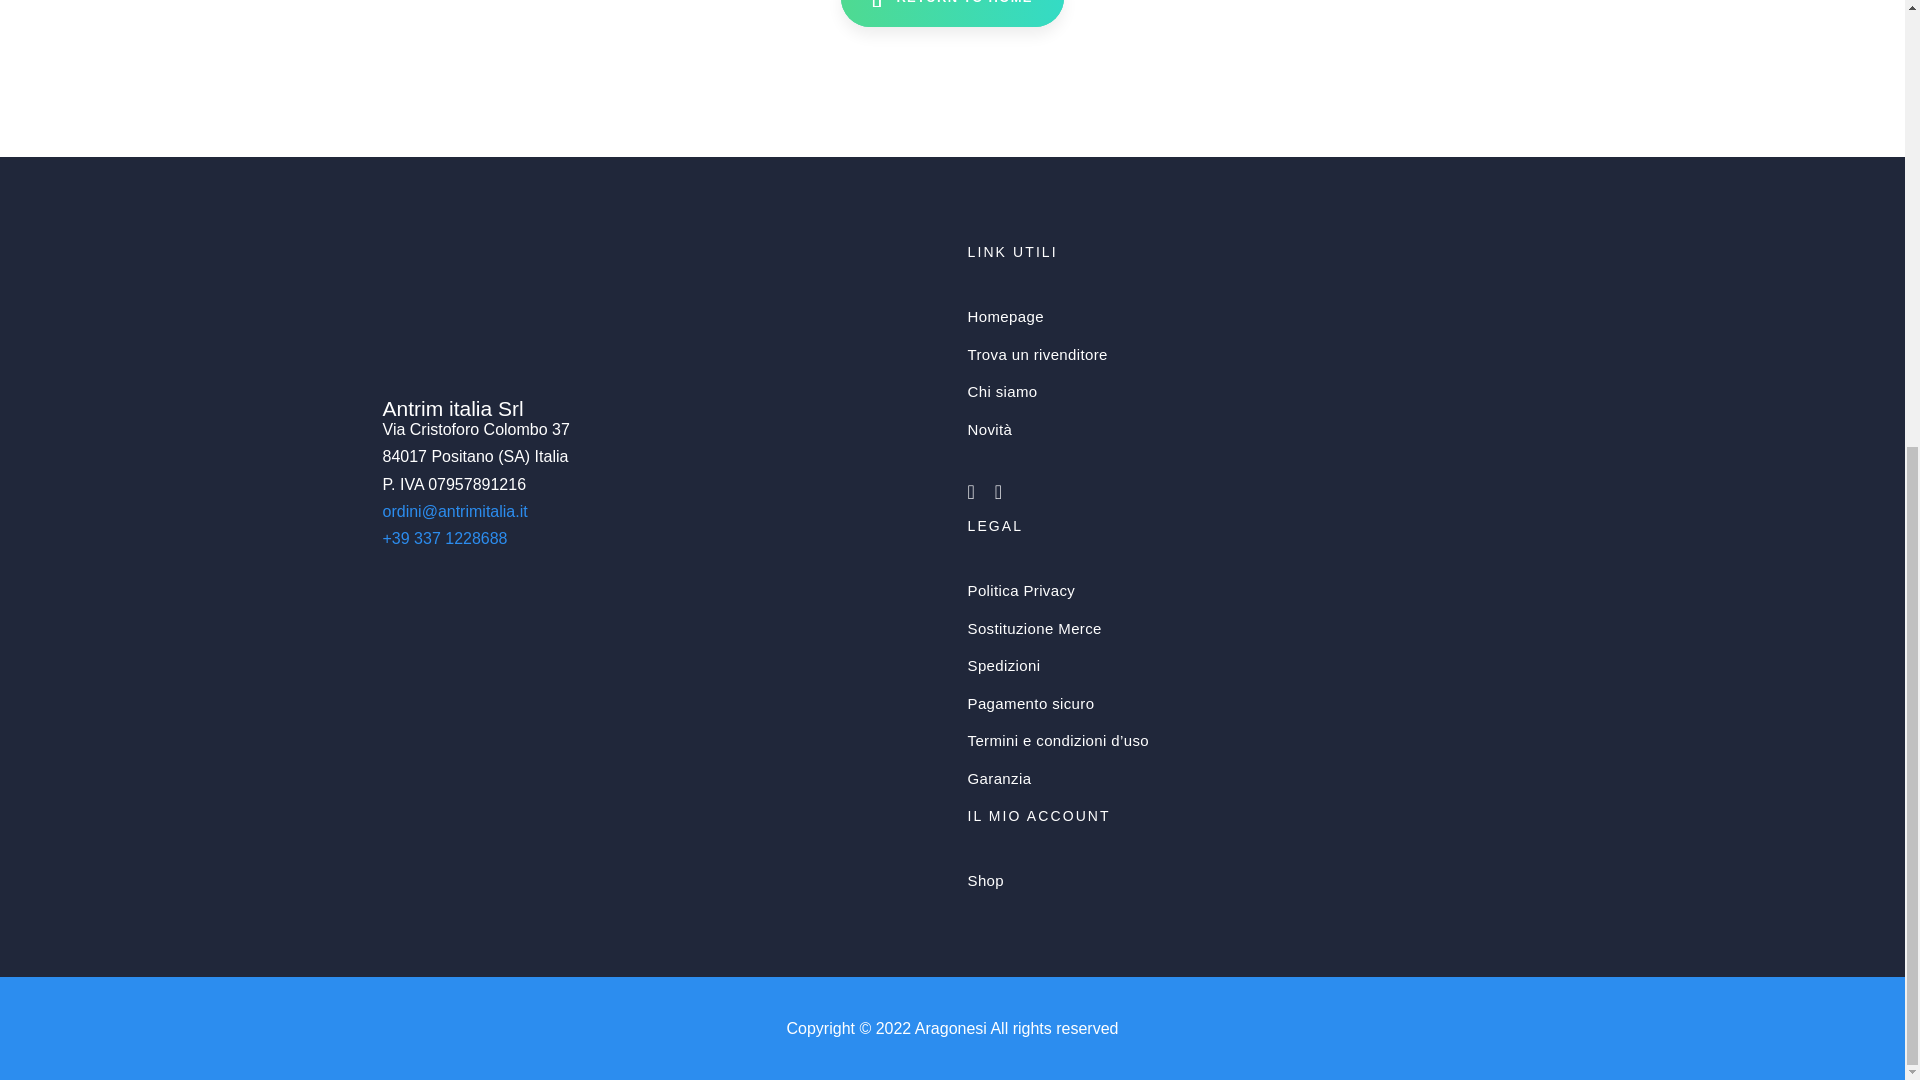  What do you see at coordinates (1244, 665) in the screenshot?
I see `Spedizioni` at bounding box center [1244, 665].